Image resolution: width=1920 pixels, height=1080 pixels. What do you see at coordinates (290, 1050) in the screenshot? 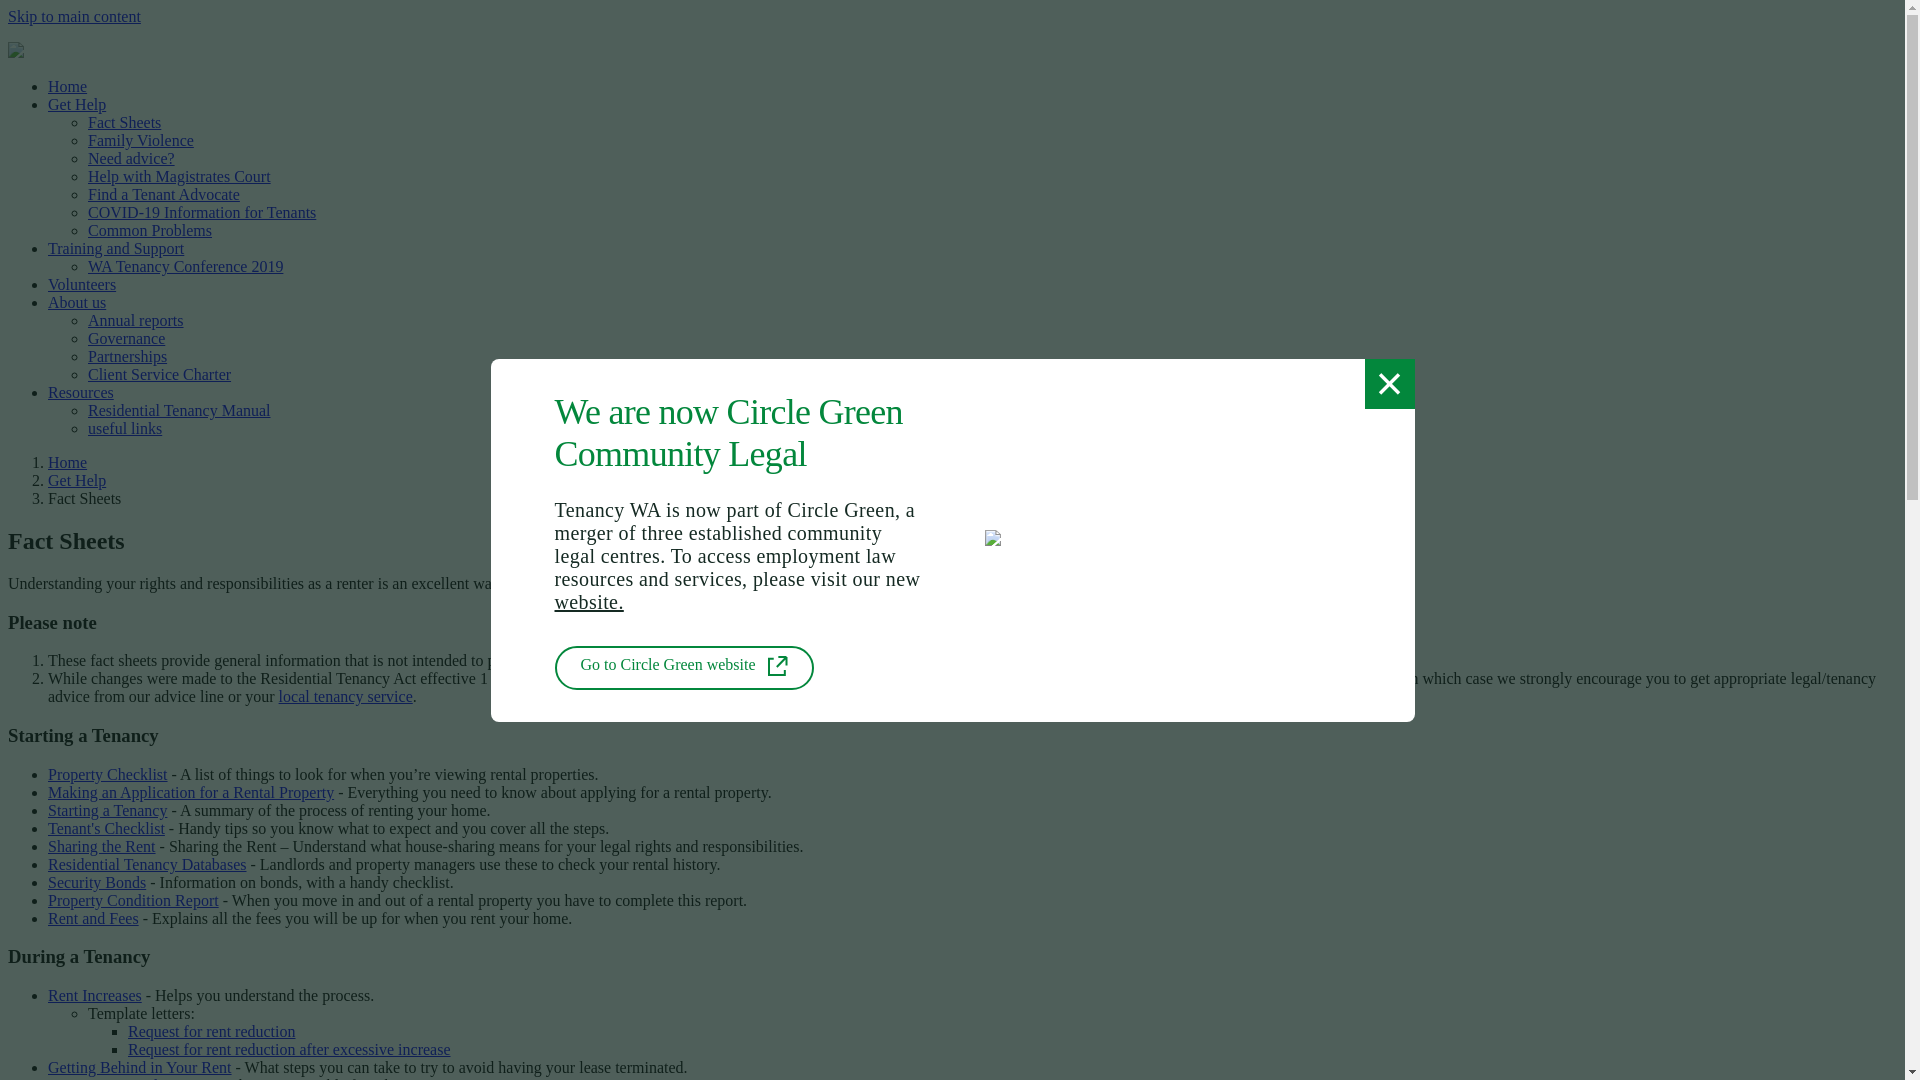
I see `Request for rent reduction after excessive increase` at bounding box center [290, 1050].